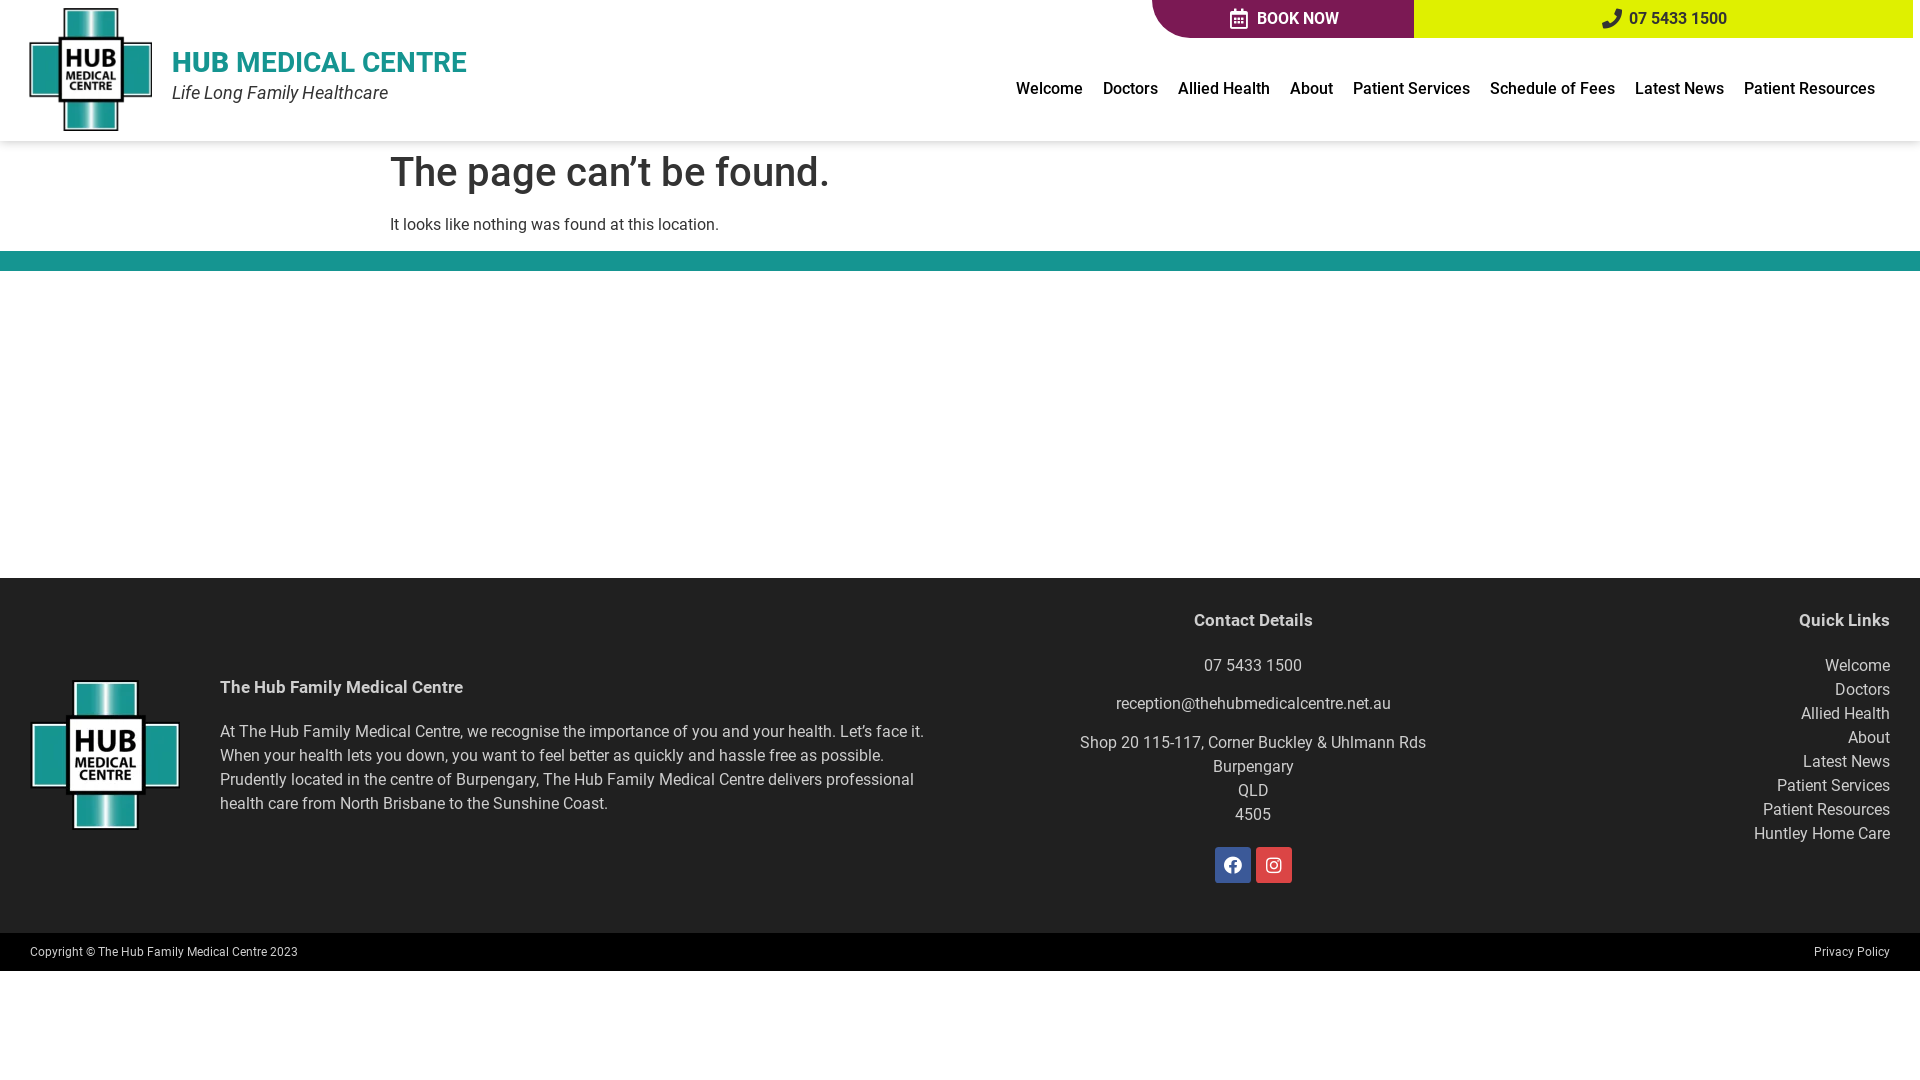  I want to click on Doctors, so click(1862, 690).